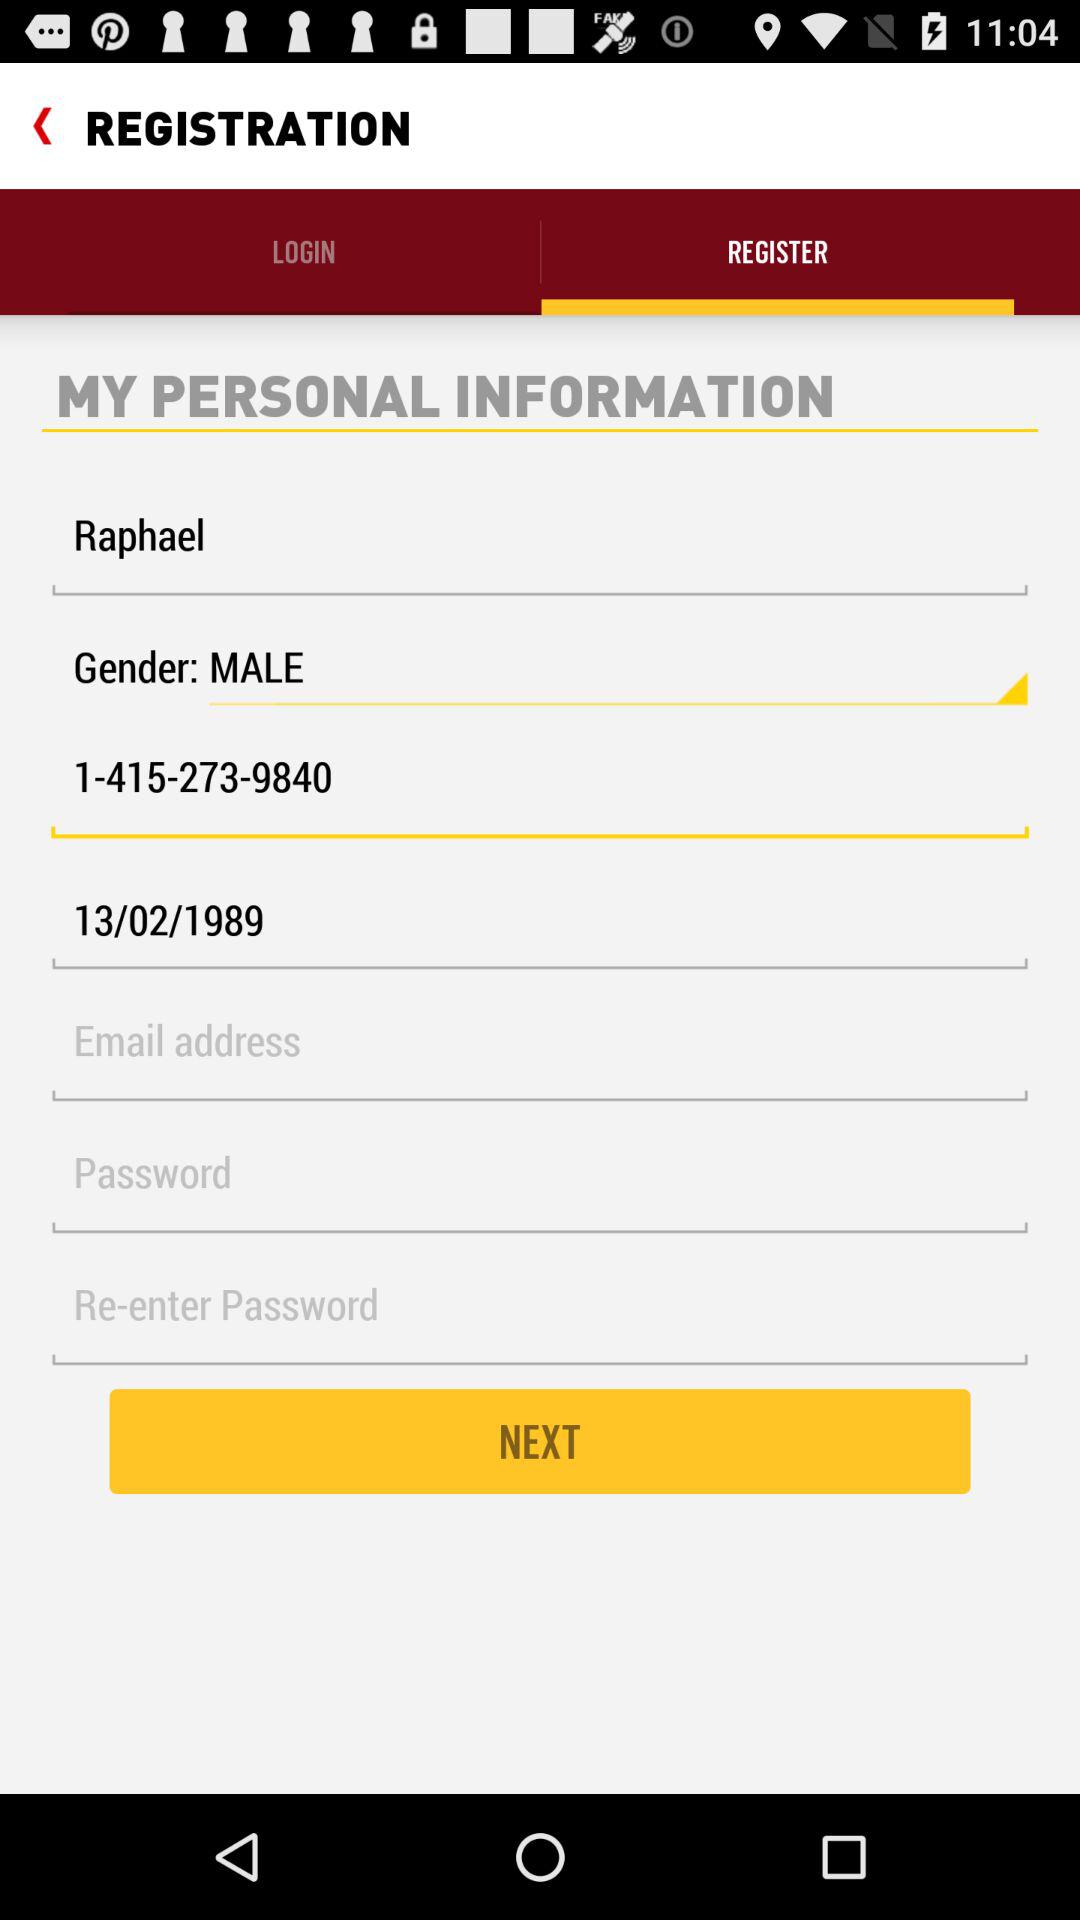 The width and height of the screenshot is (1080, 1920). What do you see at coordinates (618, 667) in the screenshot?
I see `launch icon next to gender: icon` at bounding box center [618, 667].